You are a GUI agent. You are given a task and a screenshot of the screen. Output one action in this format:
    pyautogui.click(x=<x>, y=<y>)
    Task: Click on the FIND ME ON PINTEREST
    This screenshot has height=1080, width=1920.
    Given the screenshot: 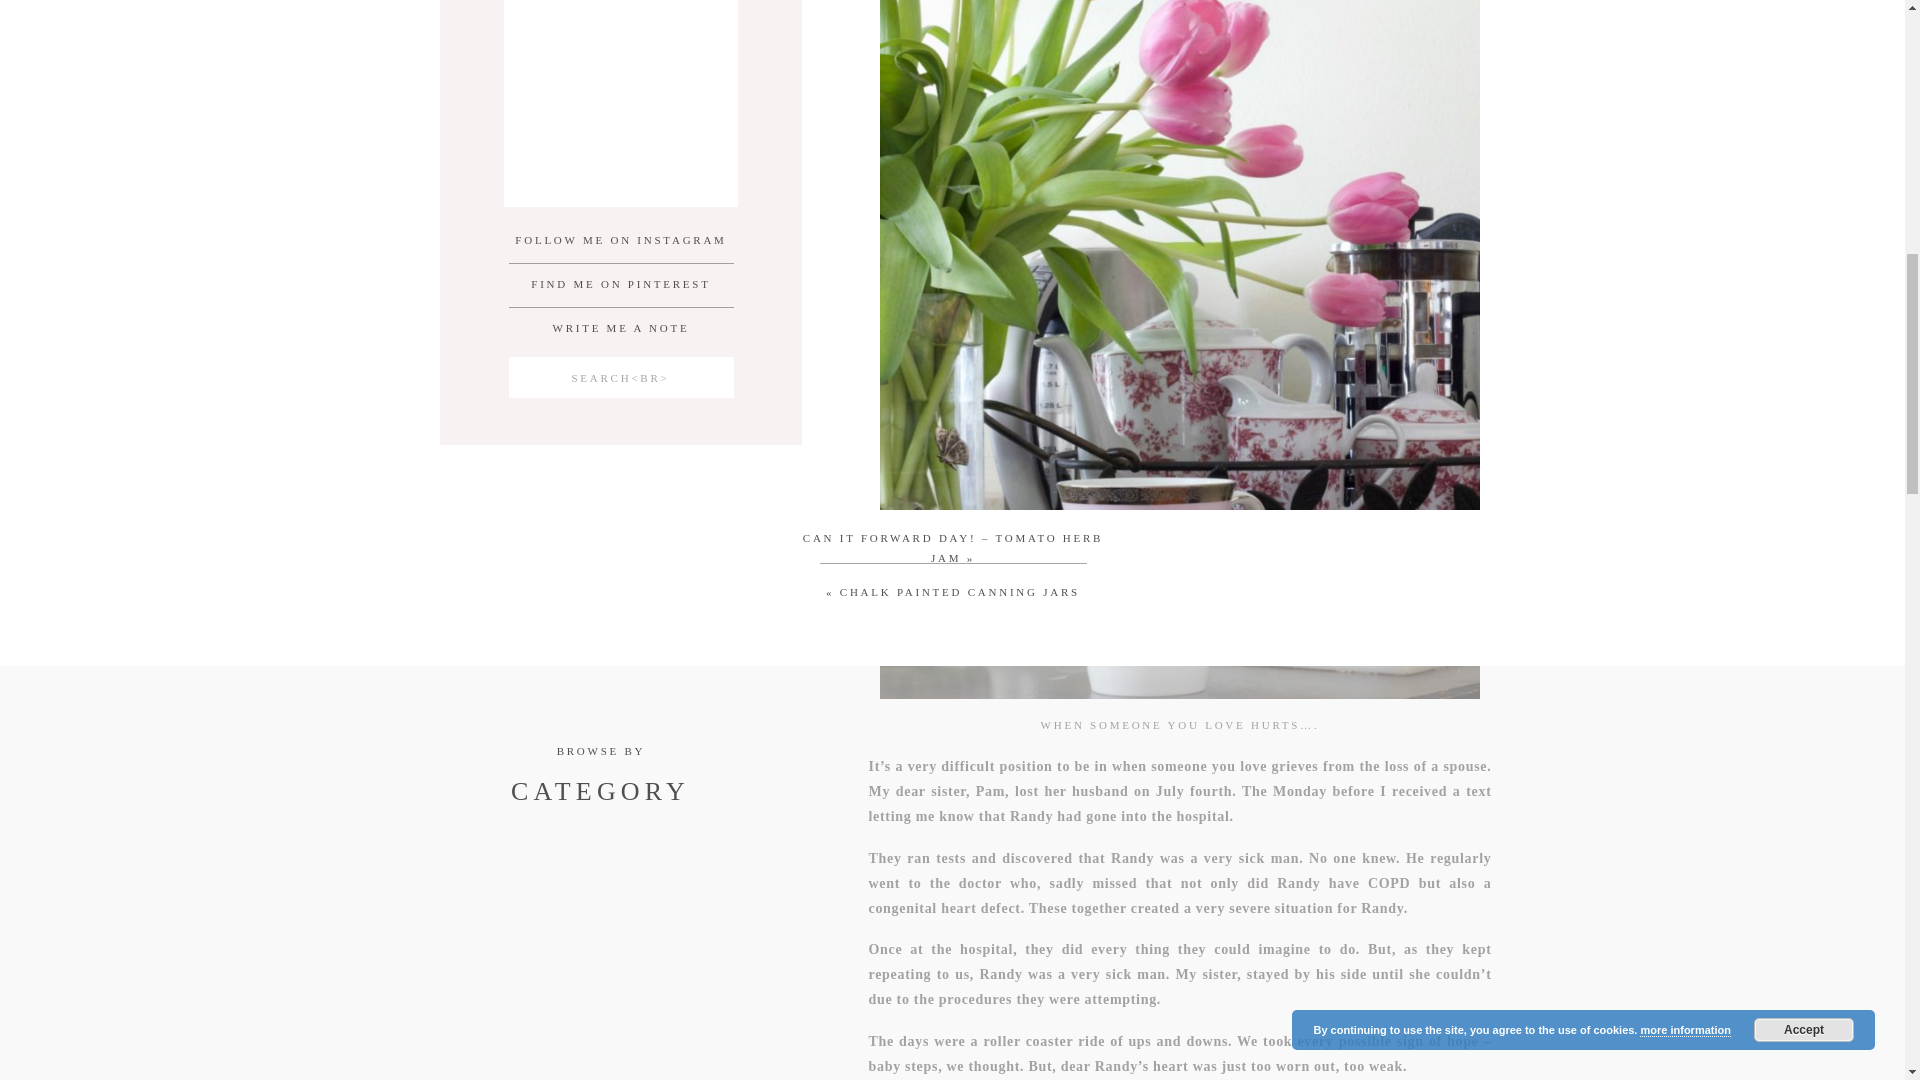 What is the action you would take?
    pyautogui.click(x=620, y=285)
    